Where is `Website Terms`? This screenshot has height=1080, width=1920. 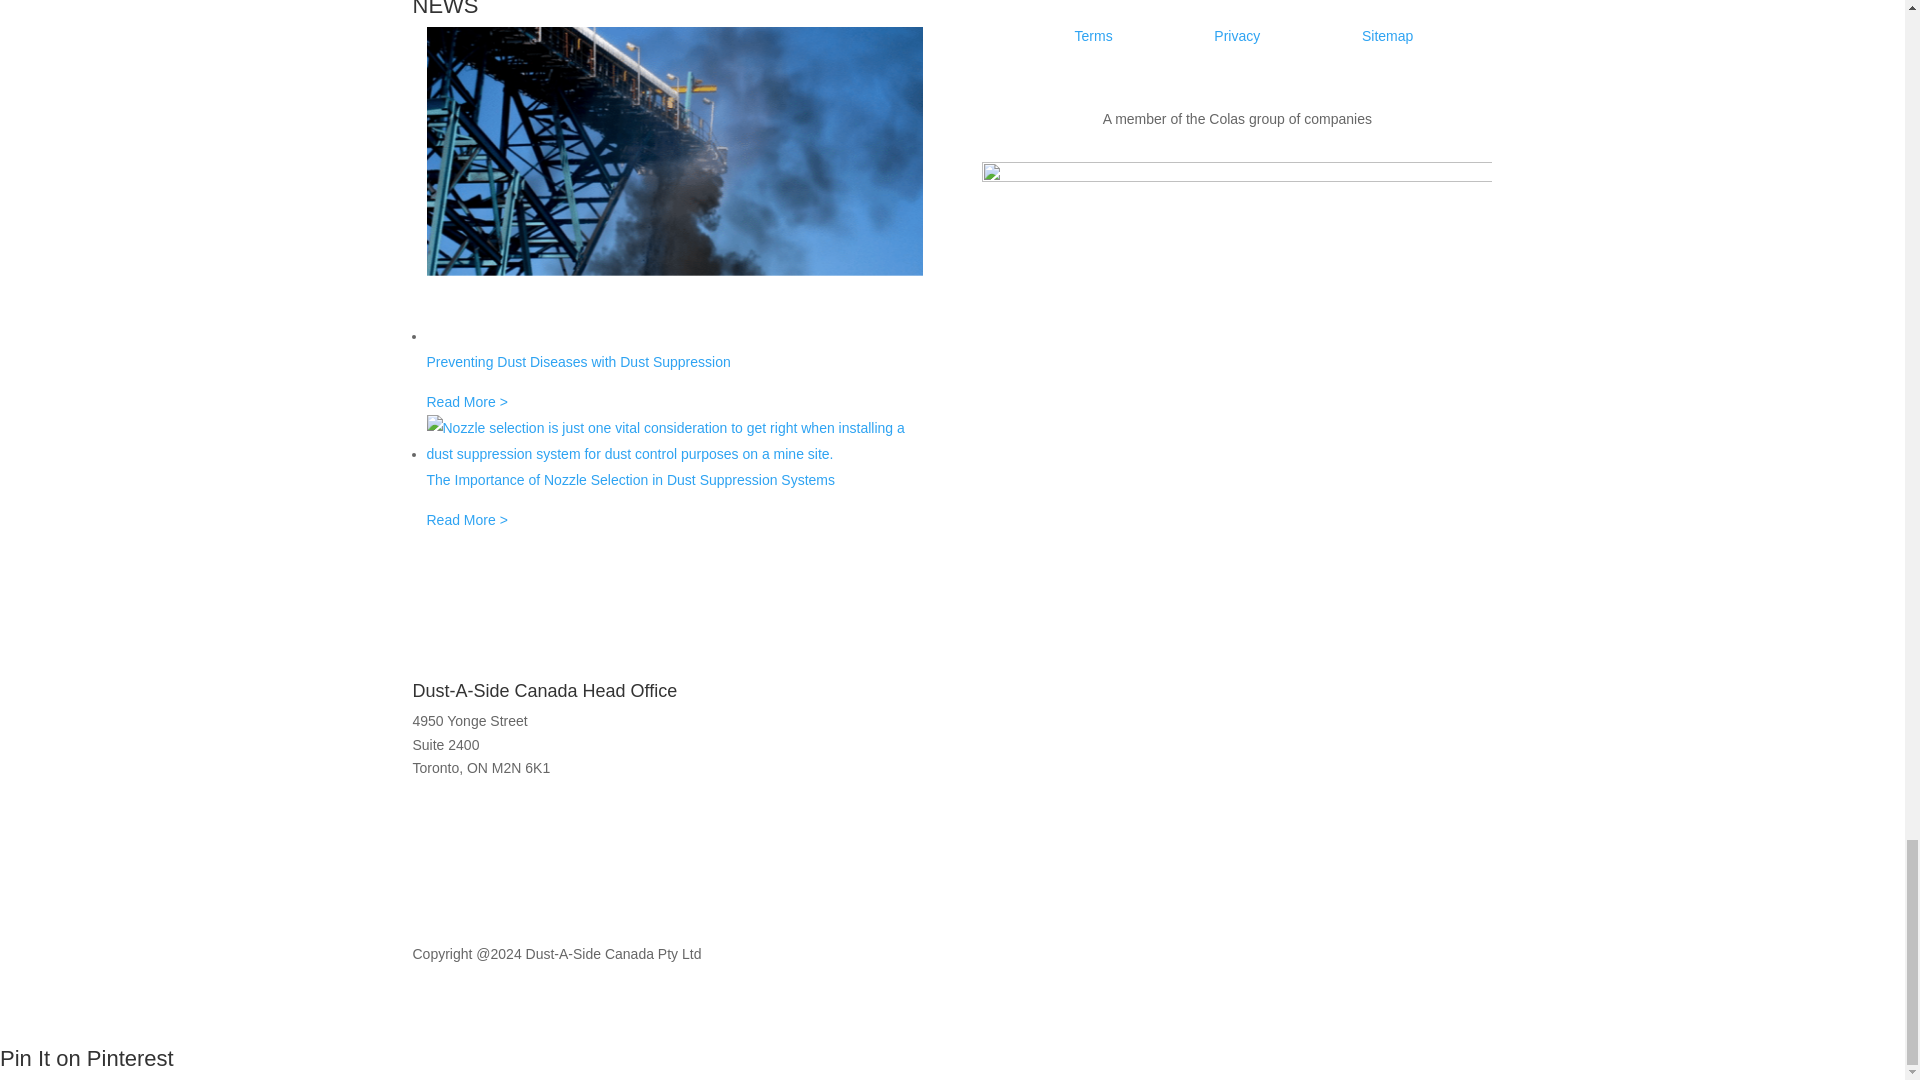
Website Terms is located at coordinates (1387, 36).